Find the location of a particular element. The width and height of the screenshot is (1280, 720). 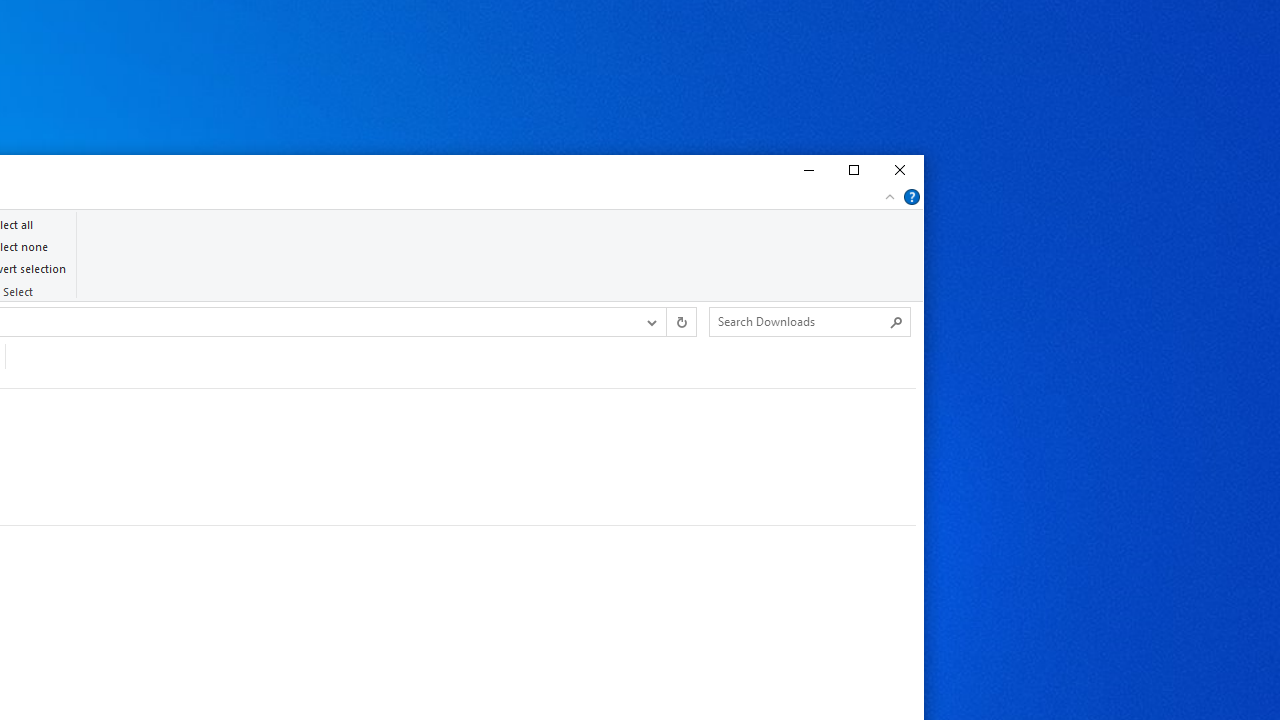

Search Box is located at coordinates (800, 321).